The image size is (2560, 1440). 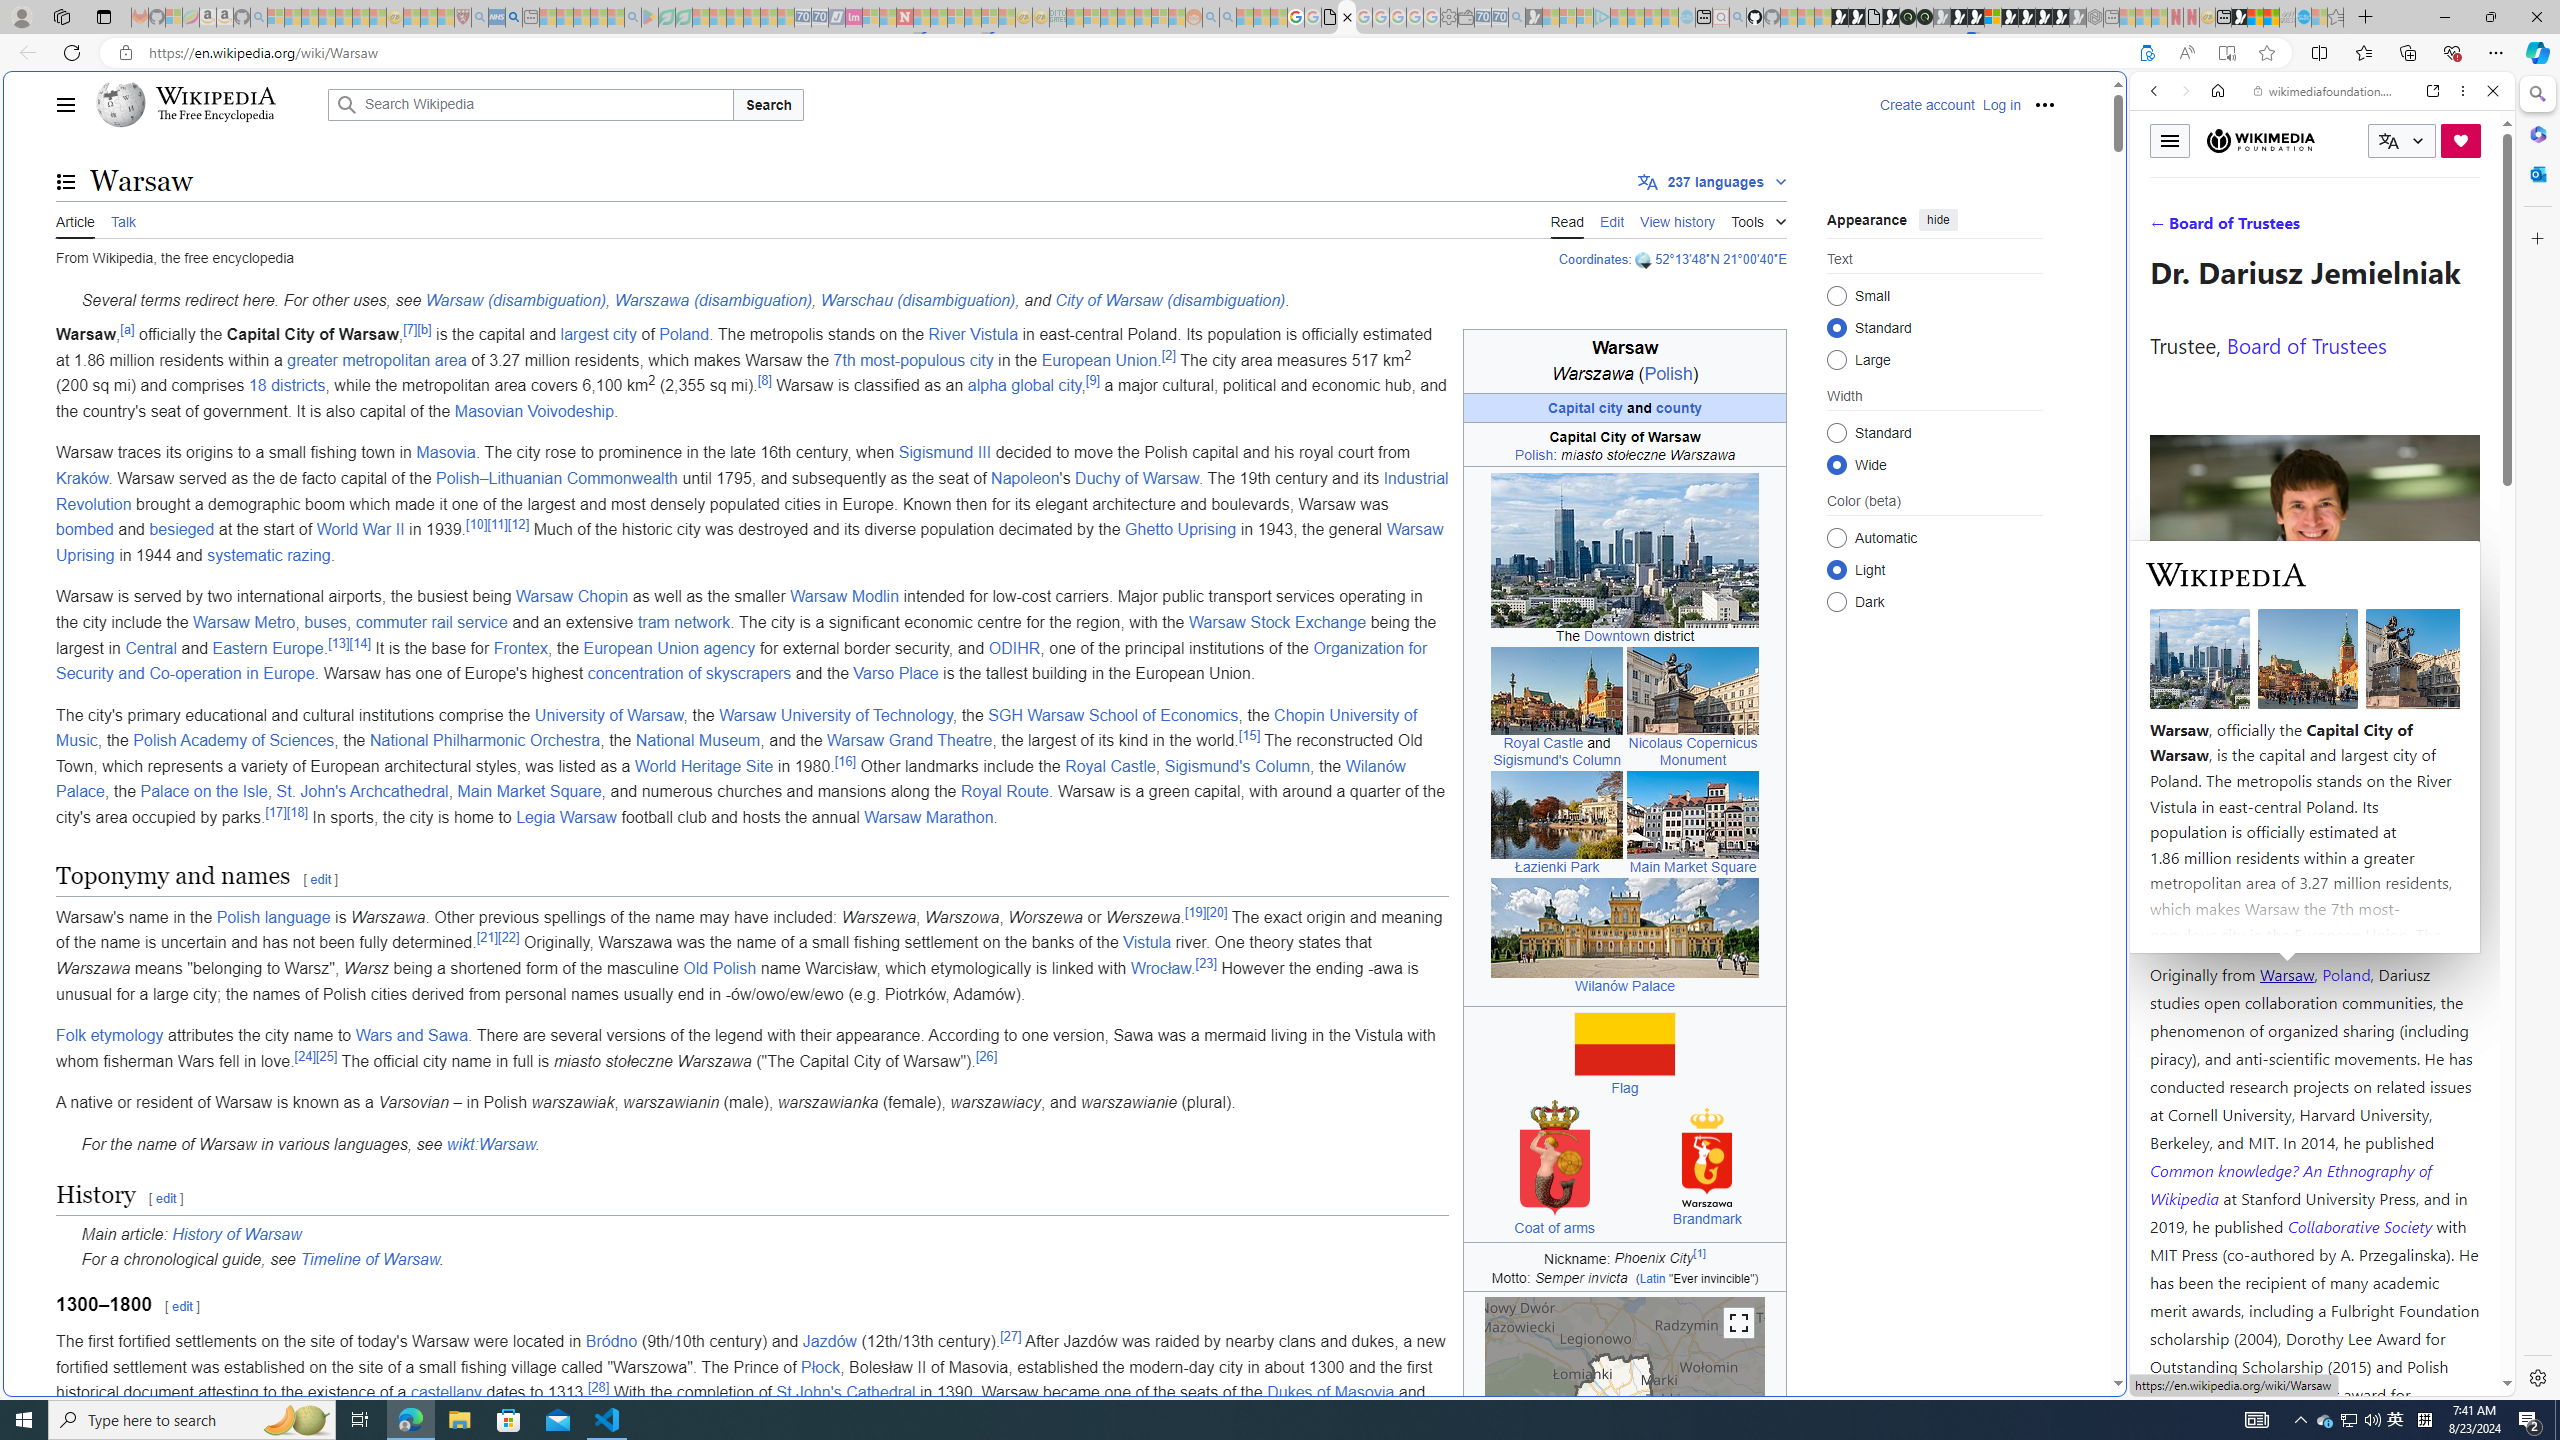 I want to click on Chopin University of Music, so click(x=737, y=728).